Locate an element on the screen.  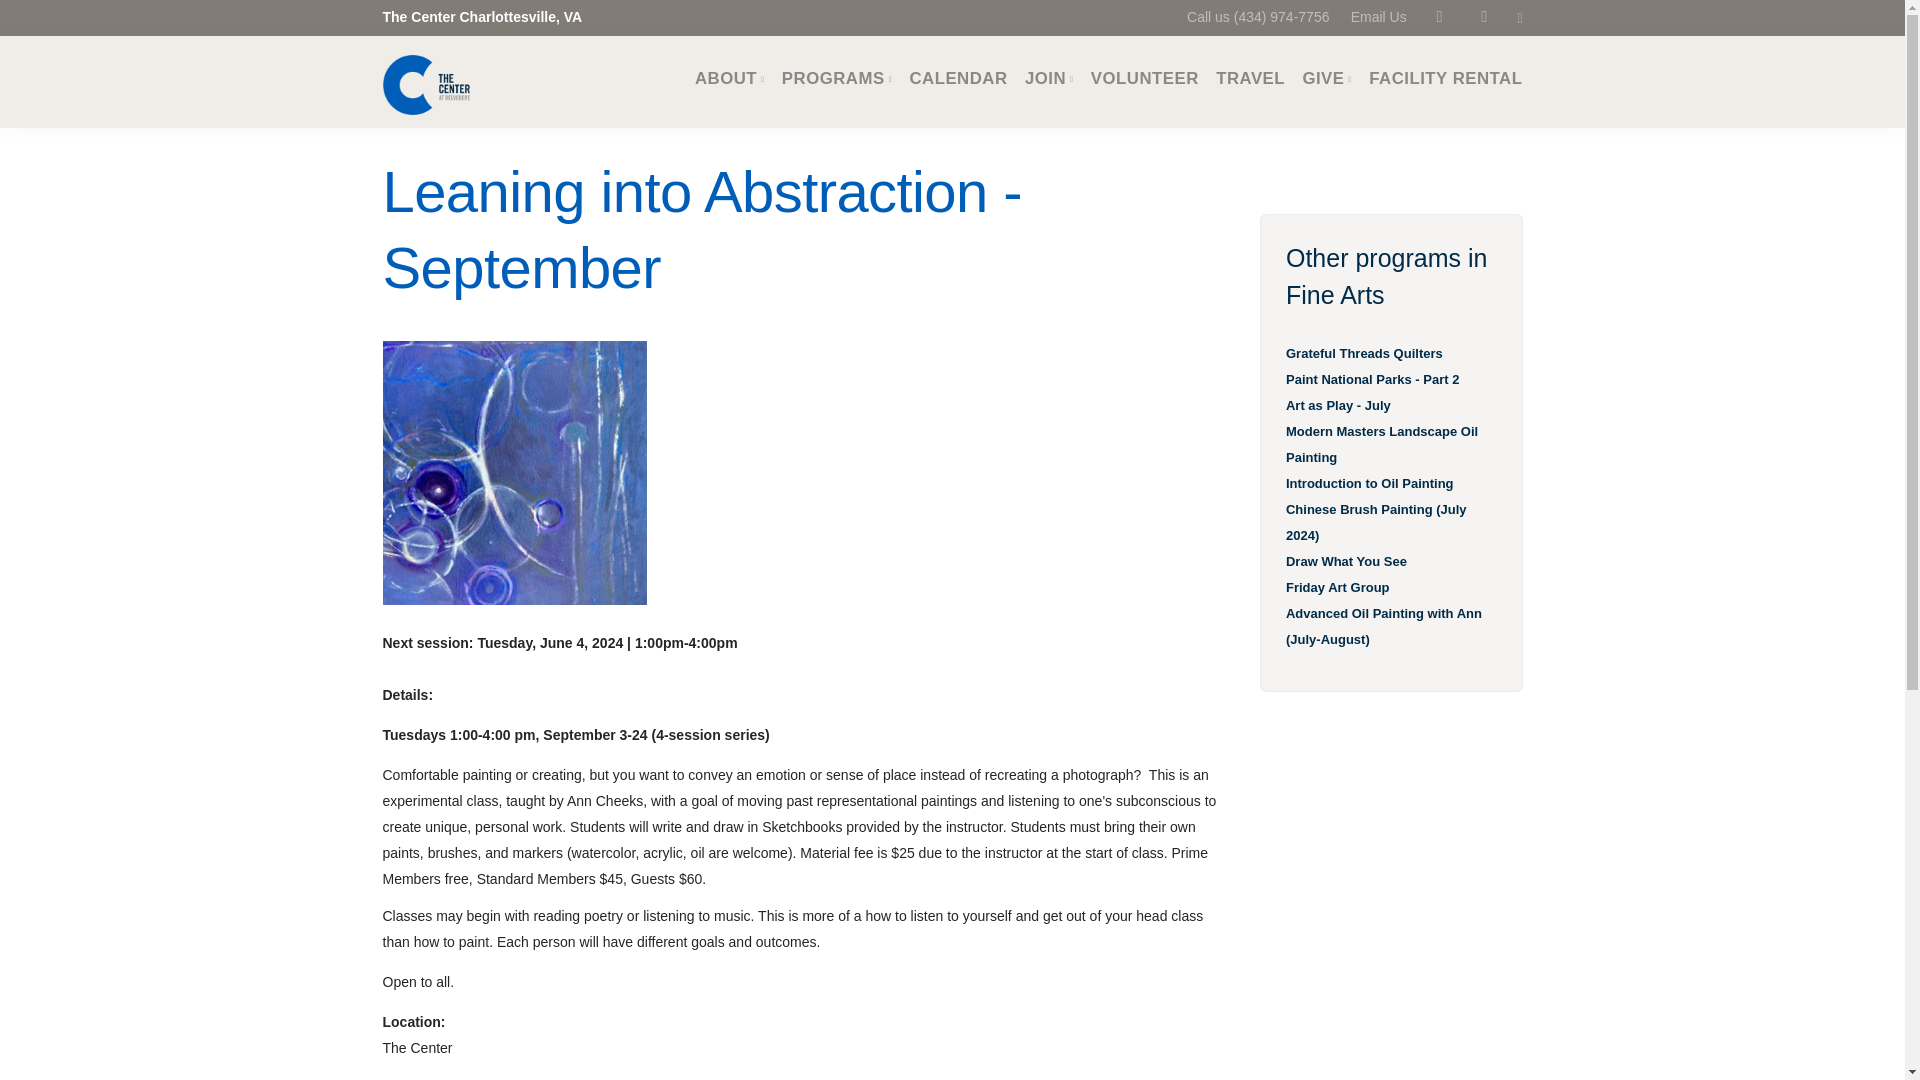
CALENDAR is located at coordinates (957, 78).